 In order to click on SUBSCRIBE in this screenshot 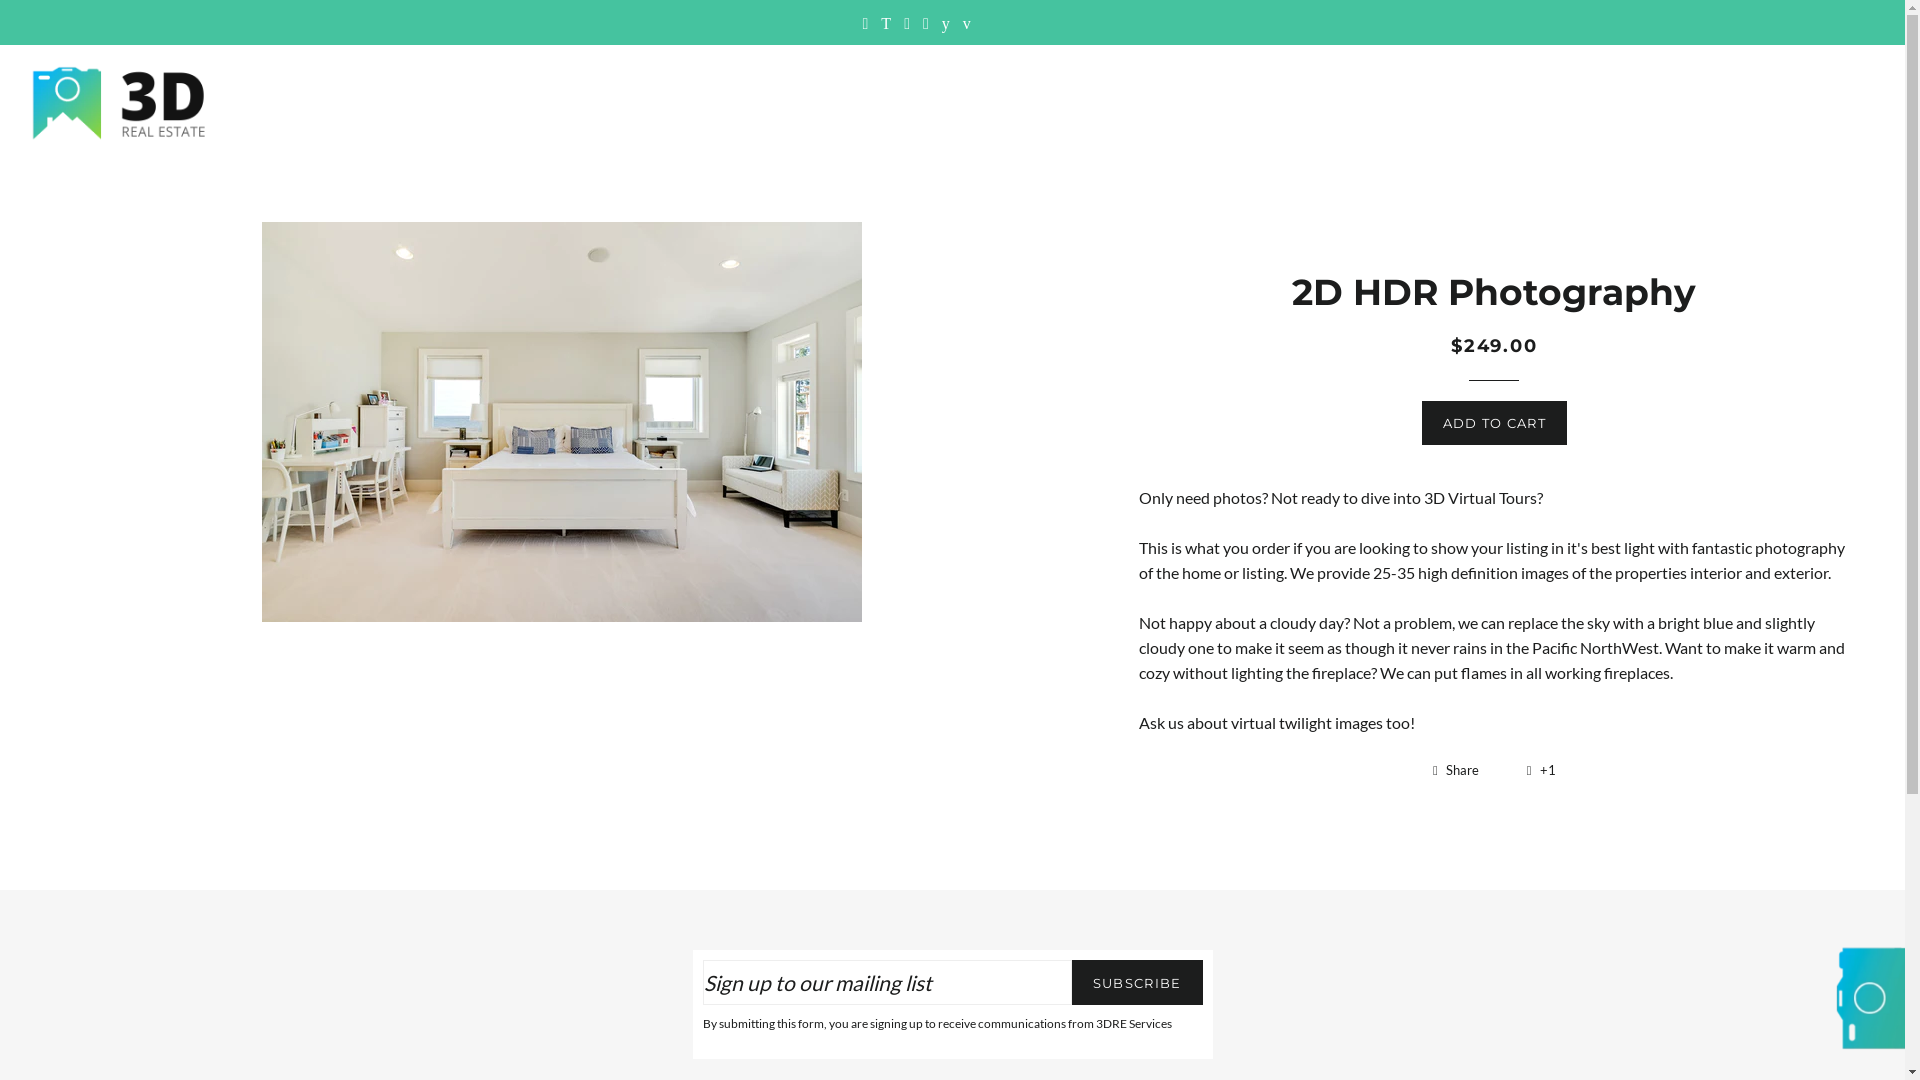, I will do `click(1138, 982)`.